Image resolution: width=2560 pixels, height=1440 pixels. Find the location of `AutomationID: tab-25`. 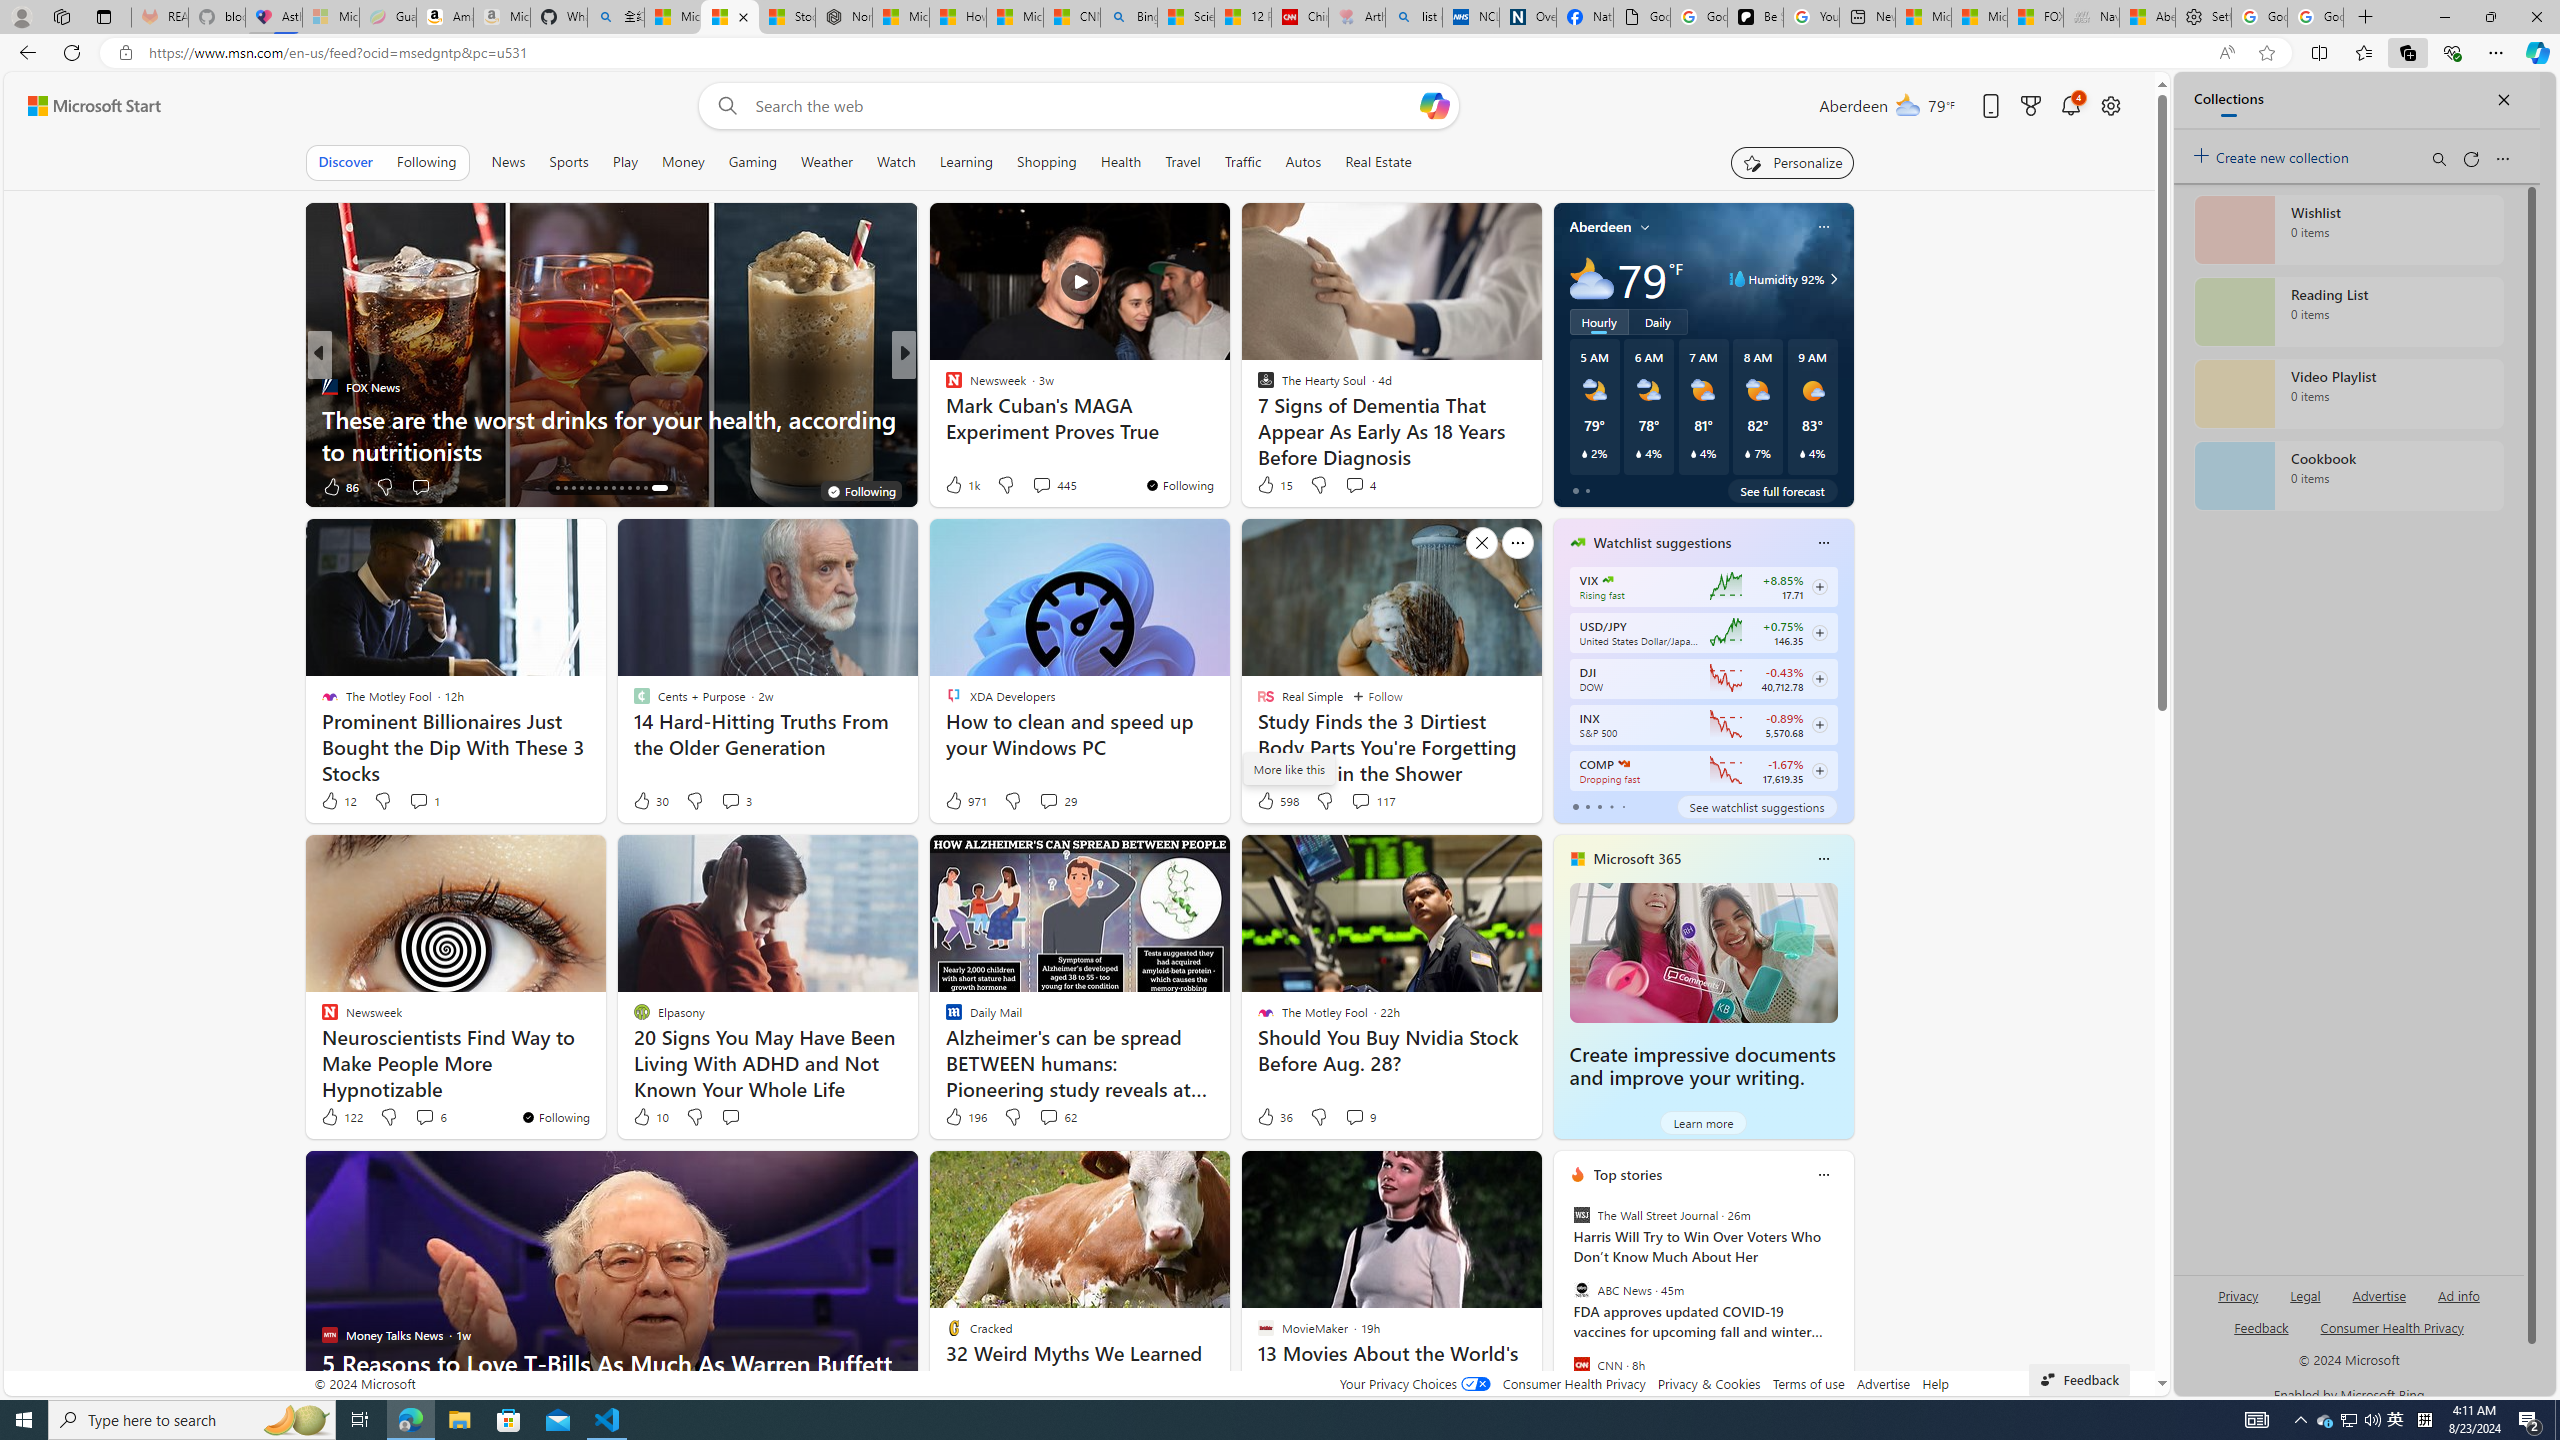

AutomationID: tab-25 is located at coordinates (645, 488).